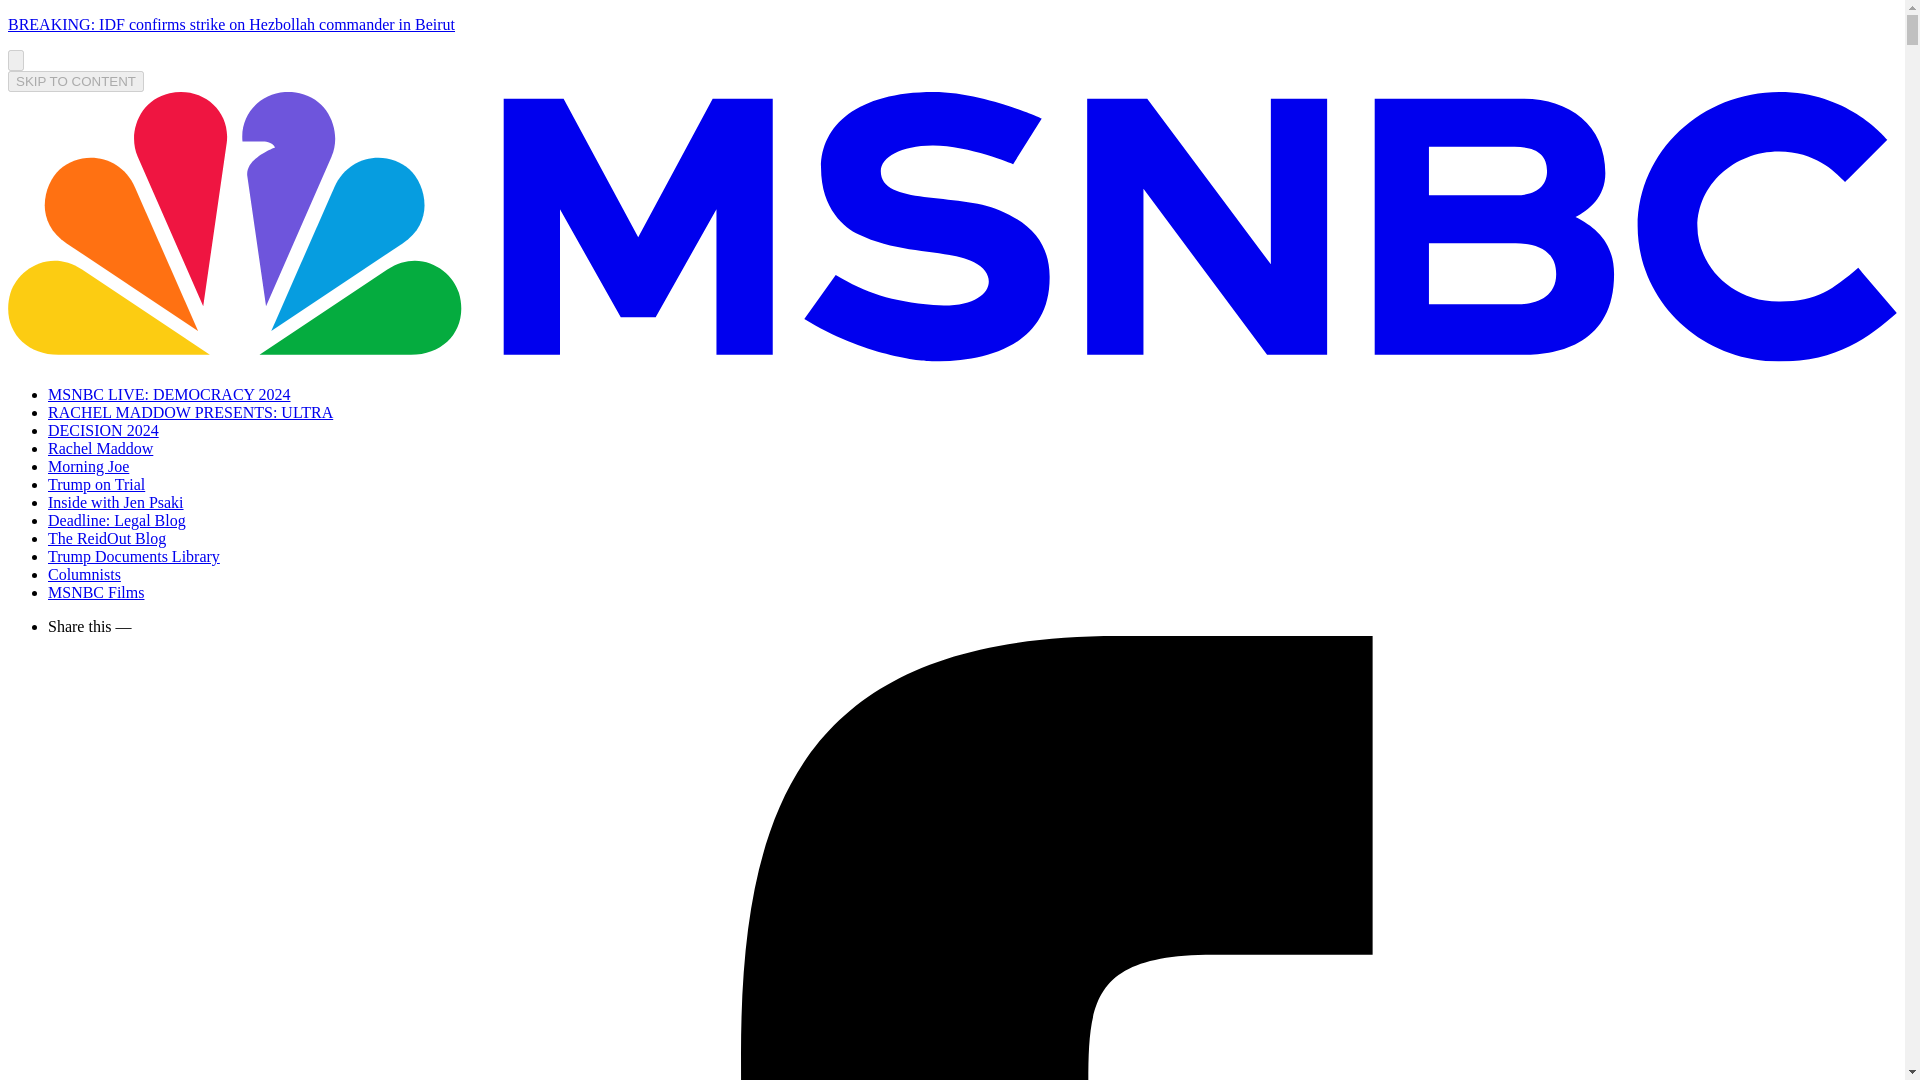 The image size is (1920, 1080). I want to click on RACHEL MADDOW PRESENTS: ULTRA, so click(190, 412).